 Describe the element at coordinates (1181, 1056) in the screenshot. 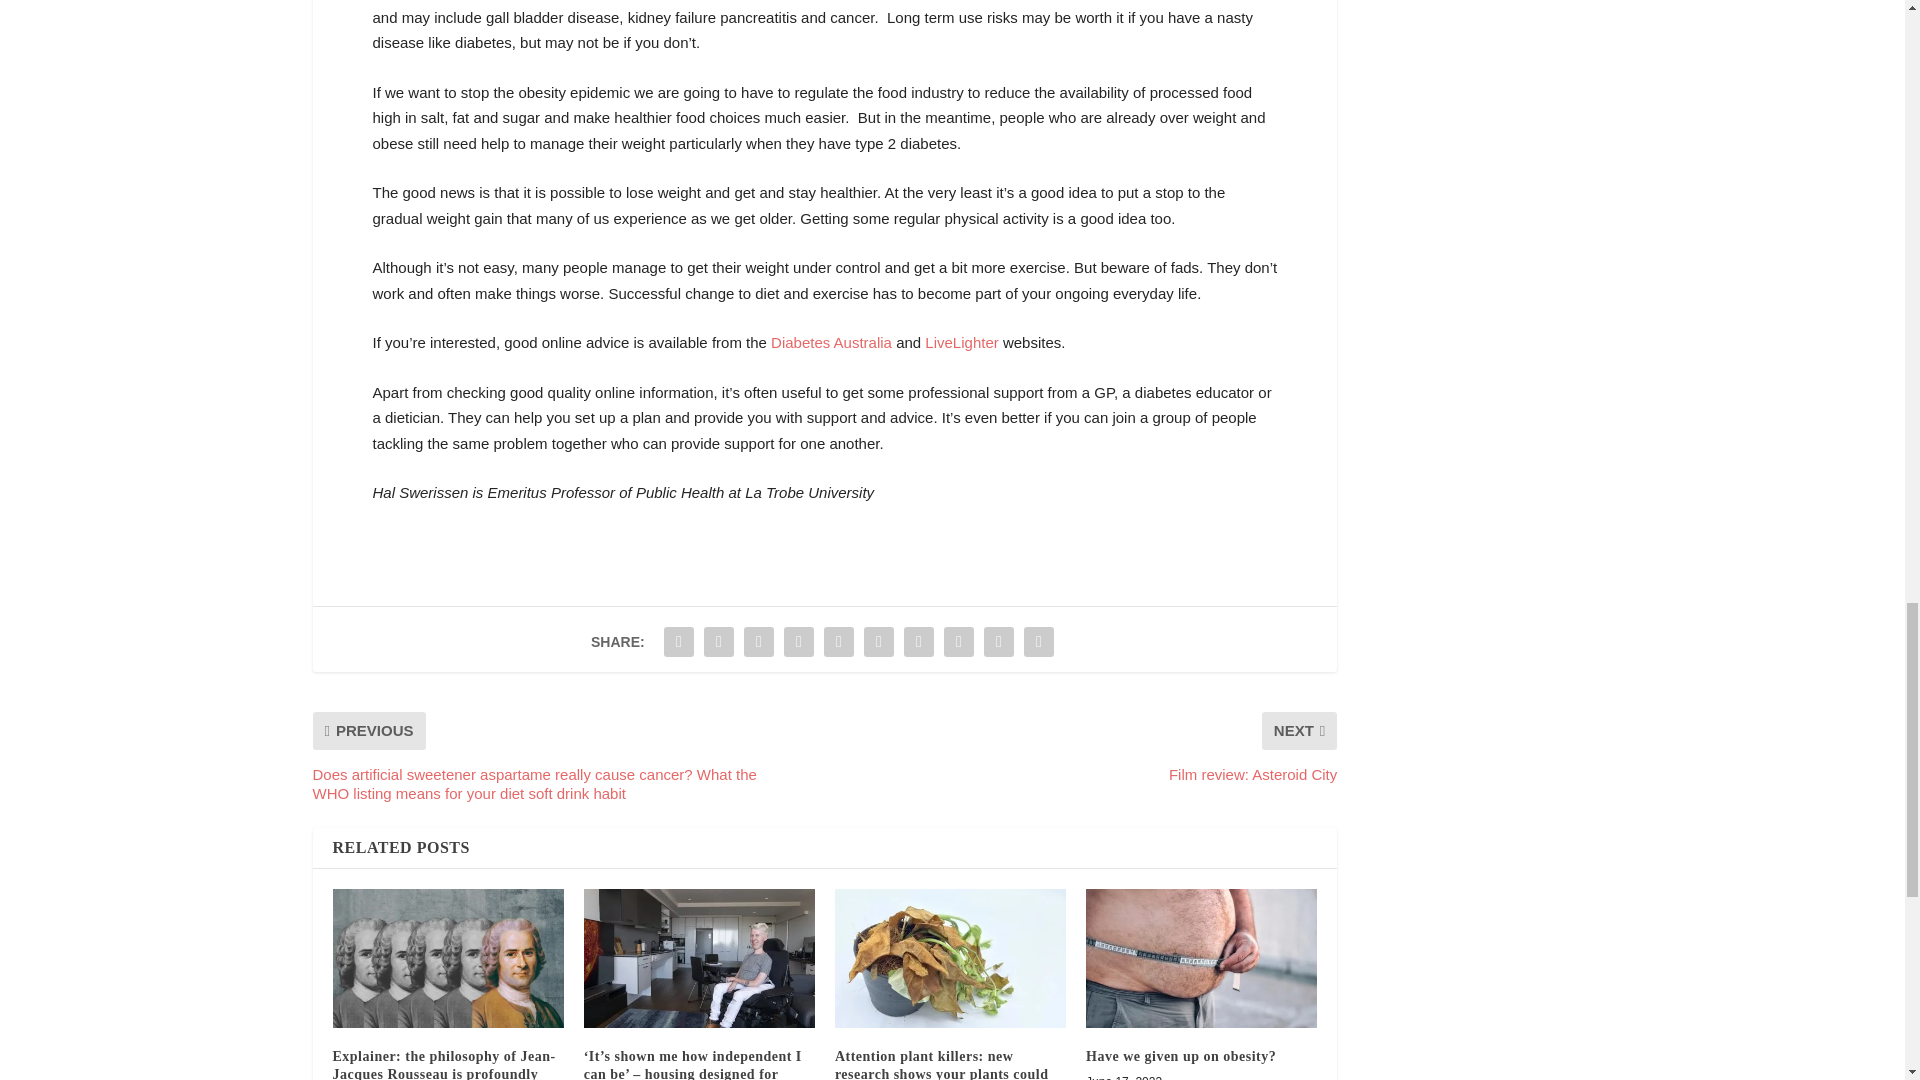

I see `Have we given up on obesity?` at that location.